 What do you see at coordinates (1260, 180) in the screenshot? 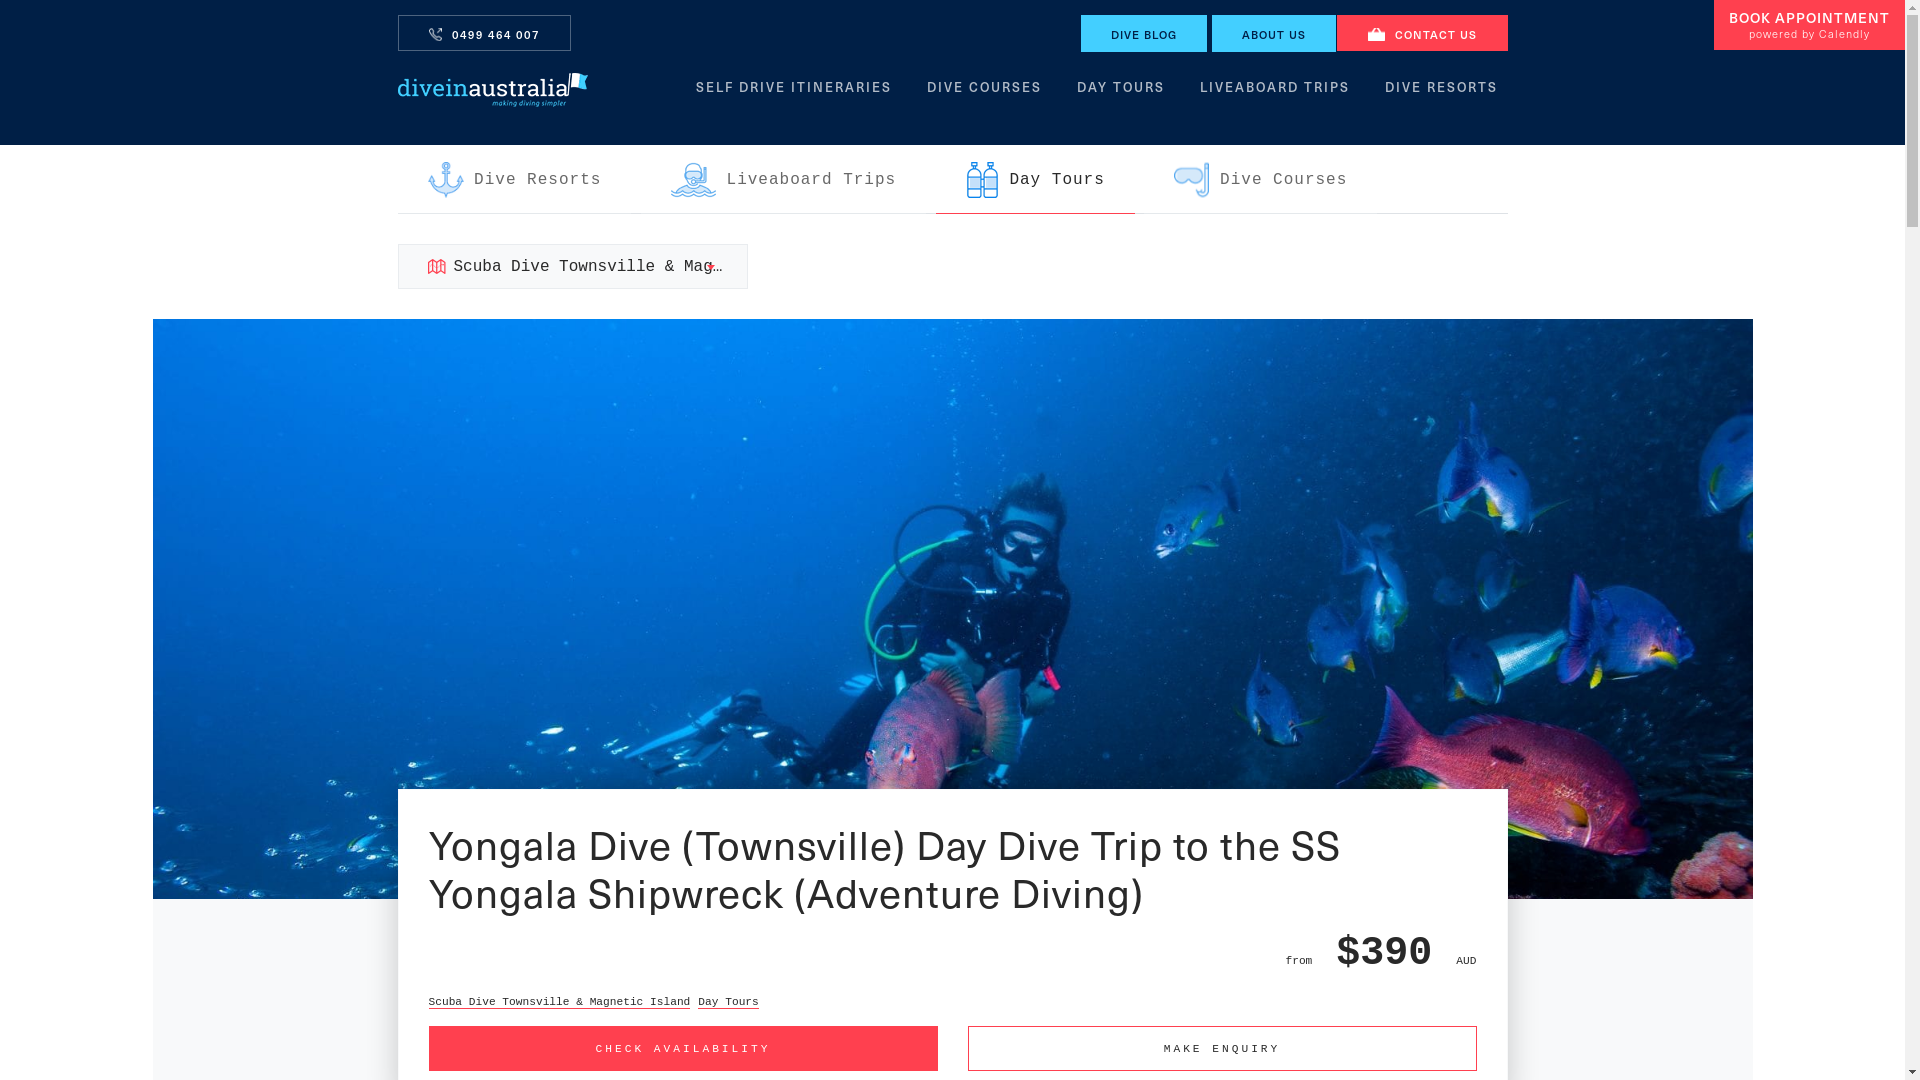
I see `Dive Courses` at bounding box center [1260, 180].